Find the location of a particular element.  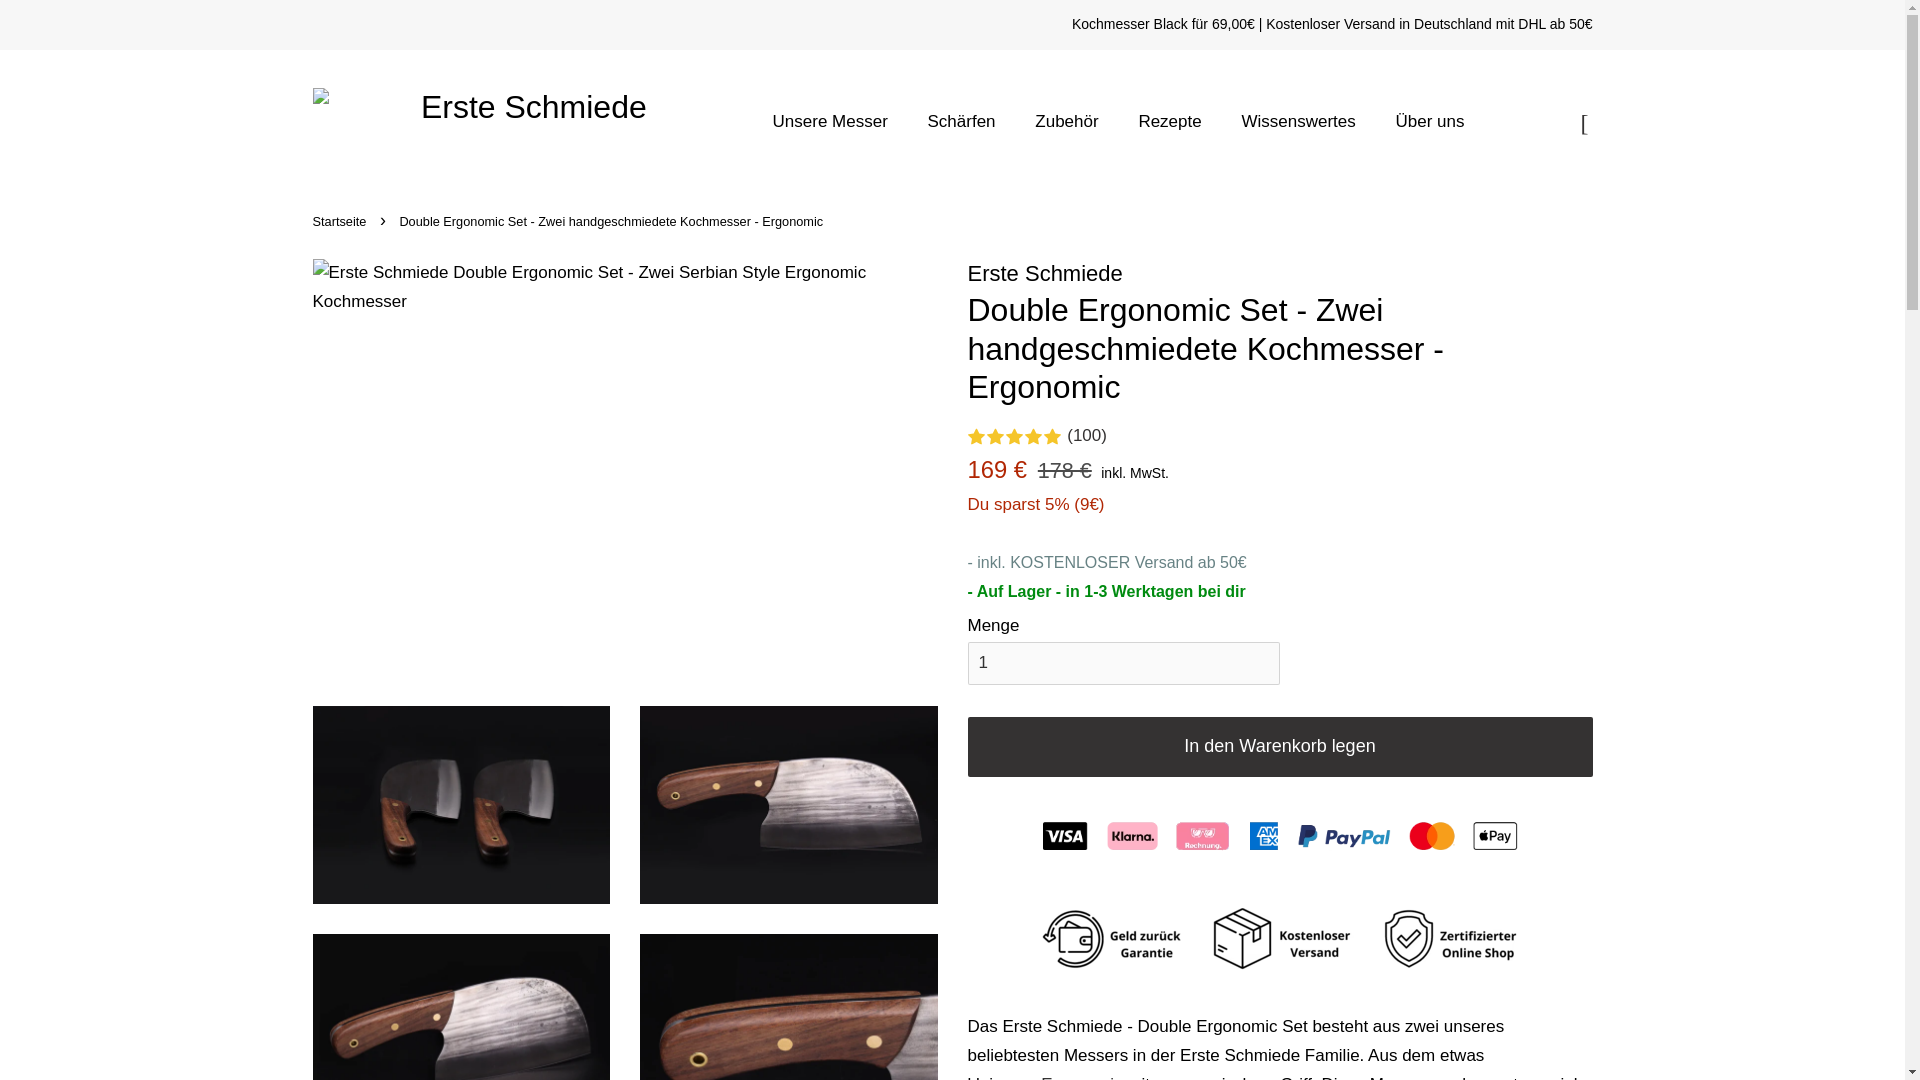

Unsere Messer is located at coordinates (840, 122).